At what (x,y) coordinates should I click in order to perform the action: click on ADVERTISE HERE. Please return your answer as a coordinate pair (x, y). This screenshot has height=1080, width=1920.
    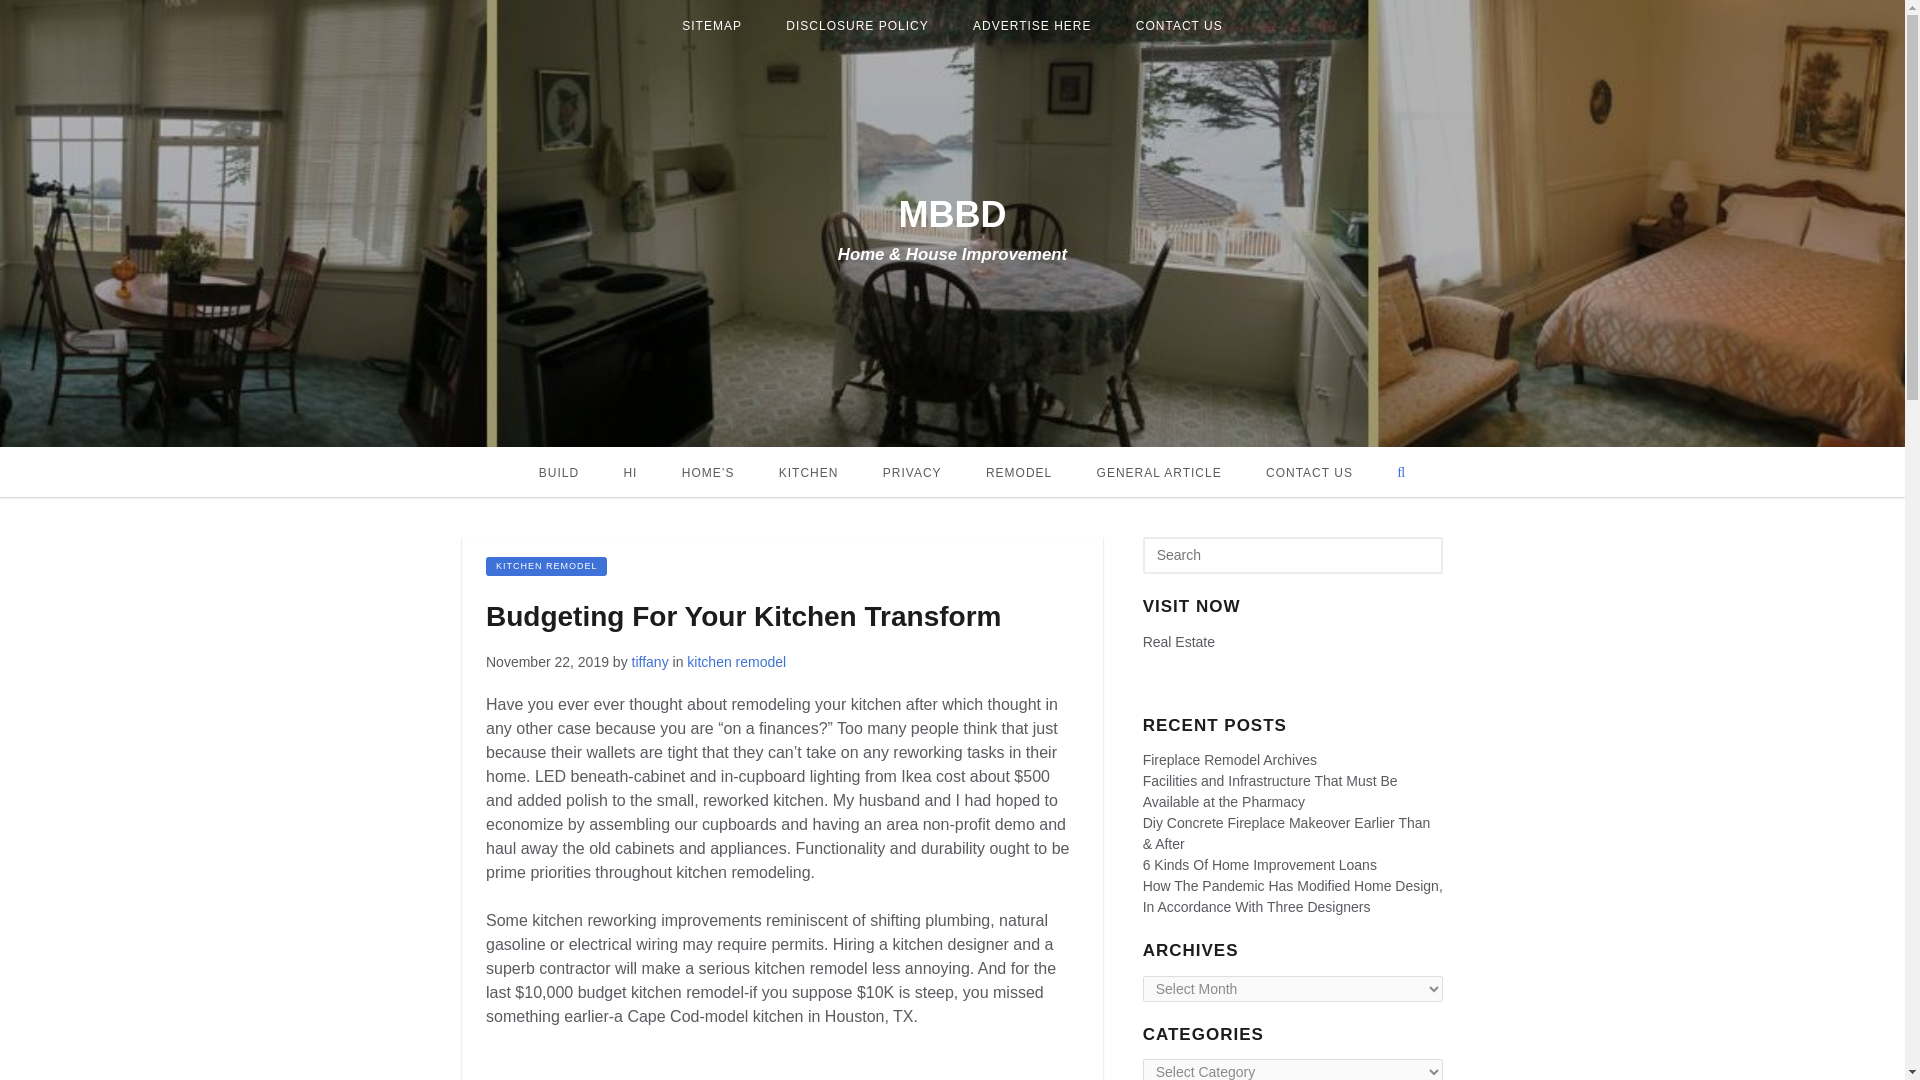
    Looking at the image, I should click on (1032, 26).